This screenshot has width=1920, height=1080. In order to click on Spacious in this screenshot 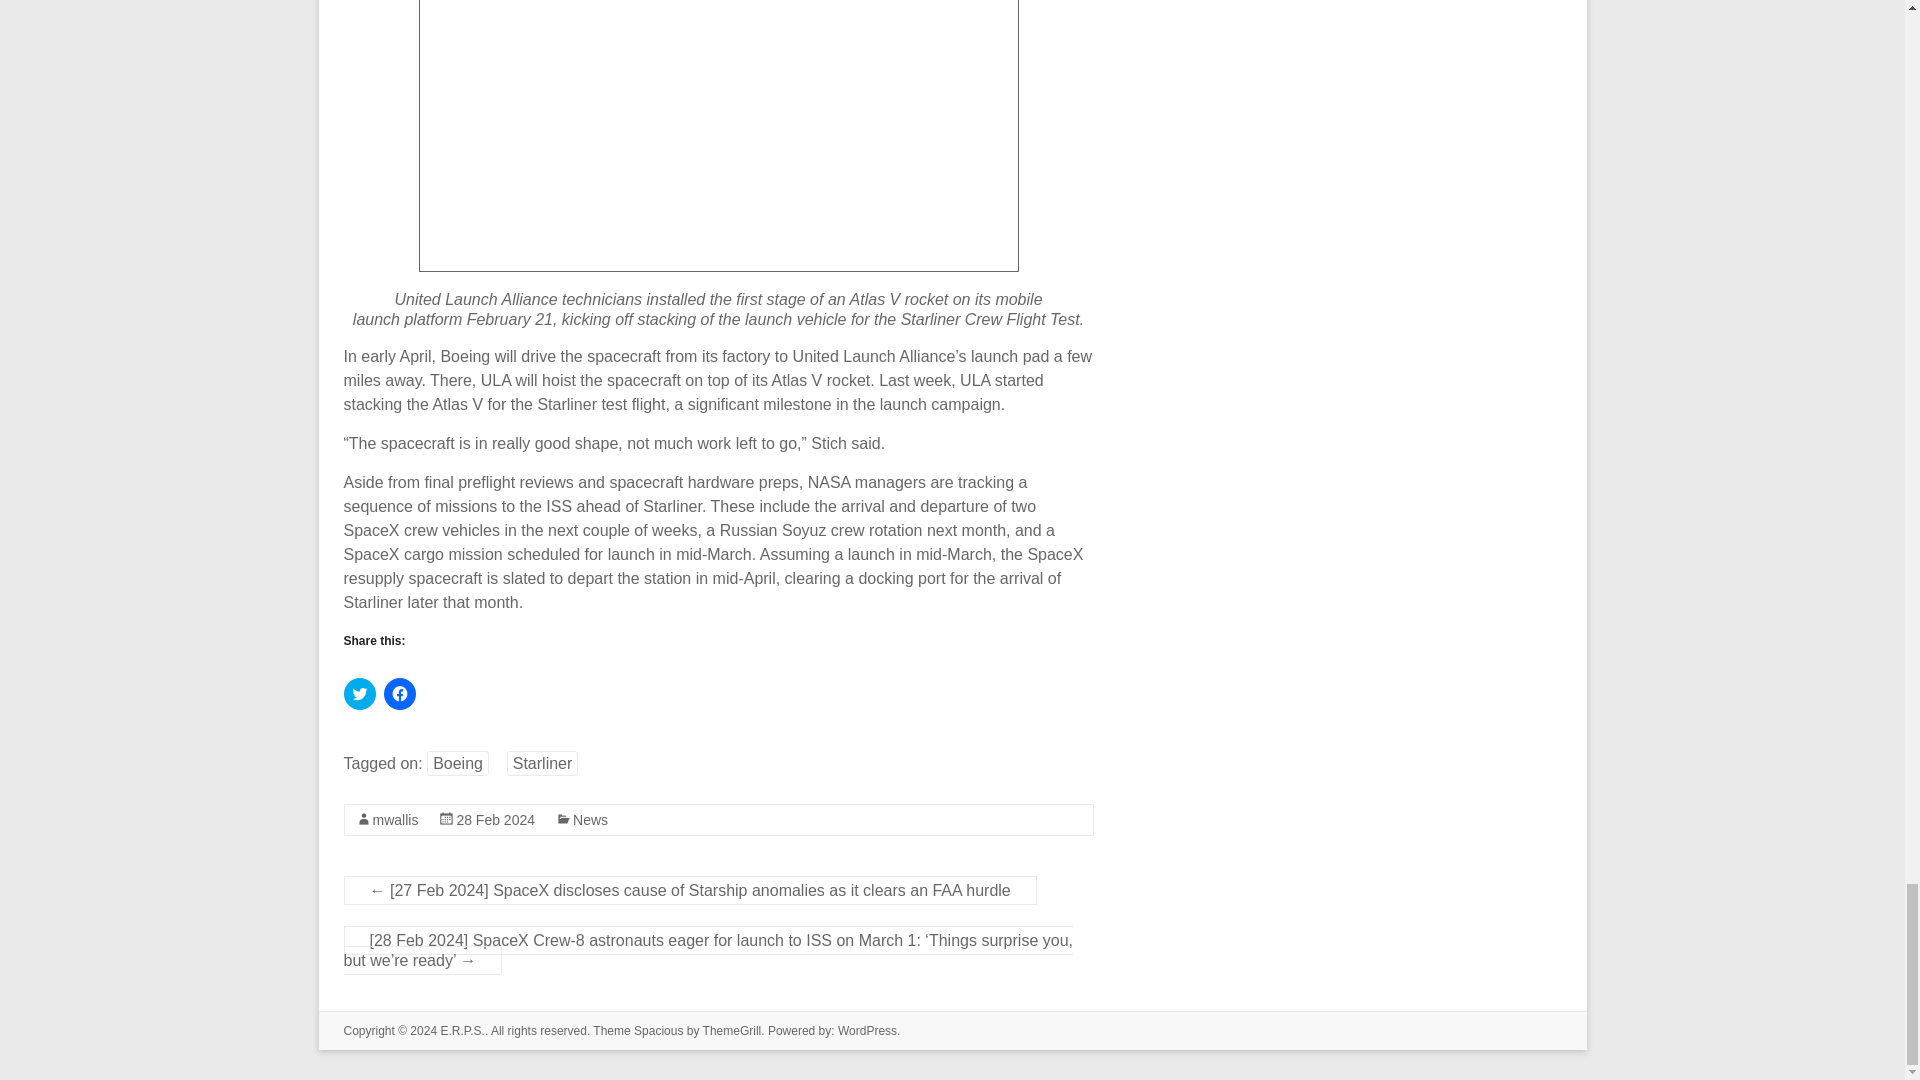, I will do `click(658, 1030)`.